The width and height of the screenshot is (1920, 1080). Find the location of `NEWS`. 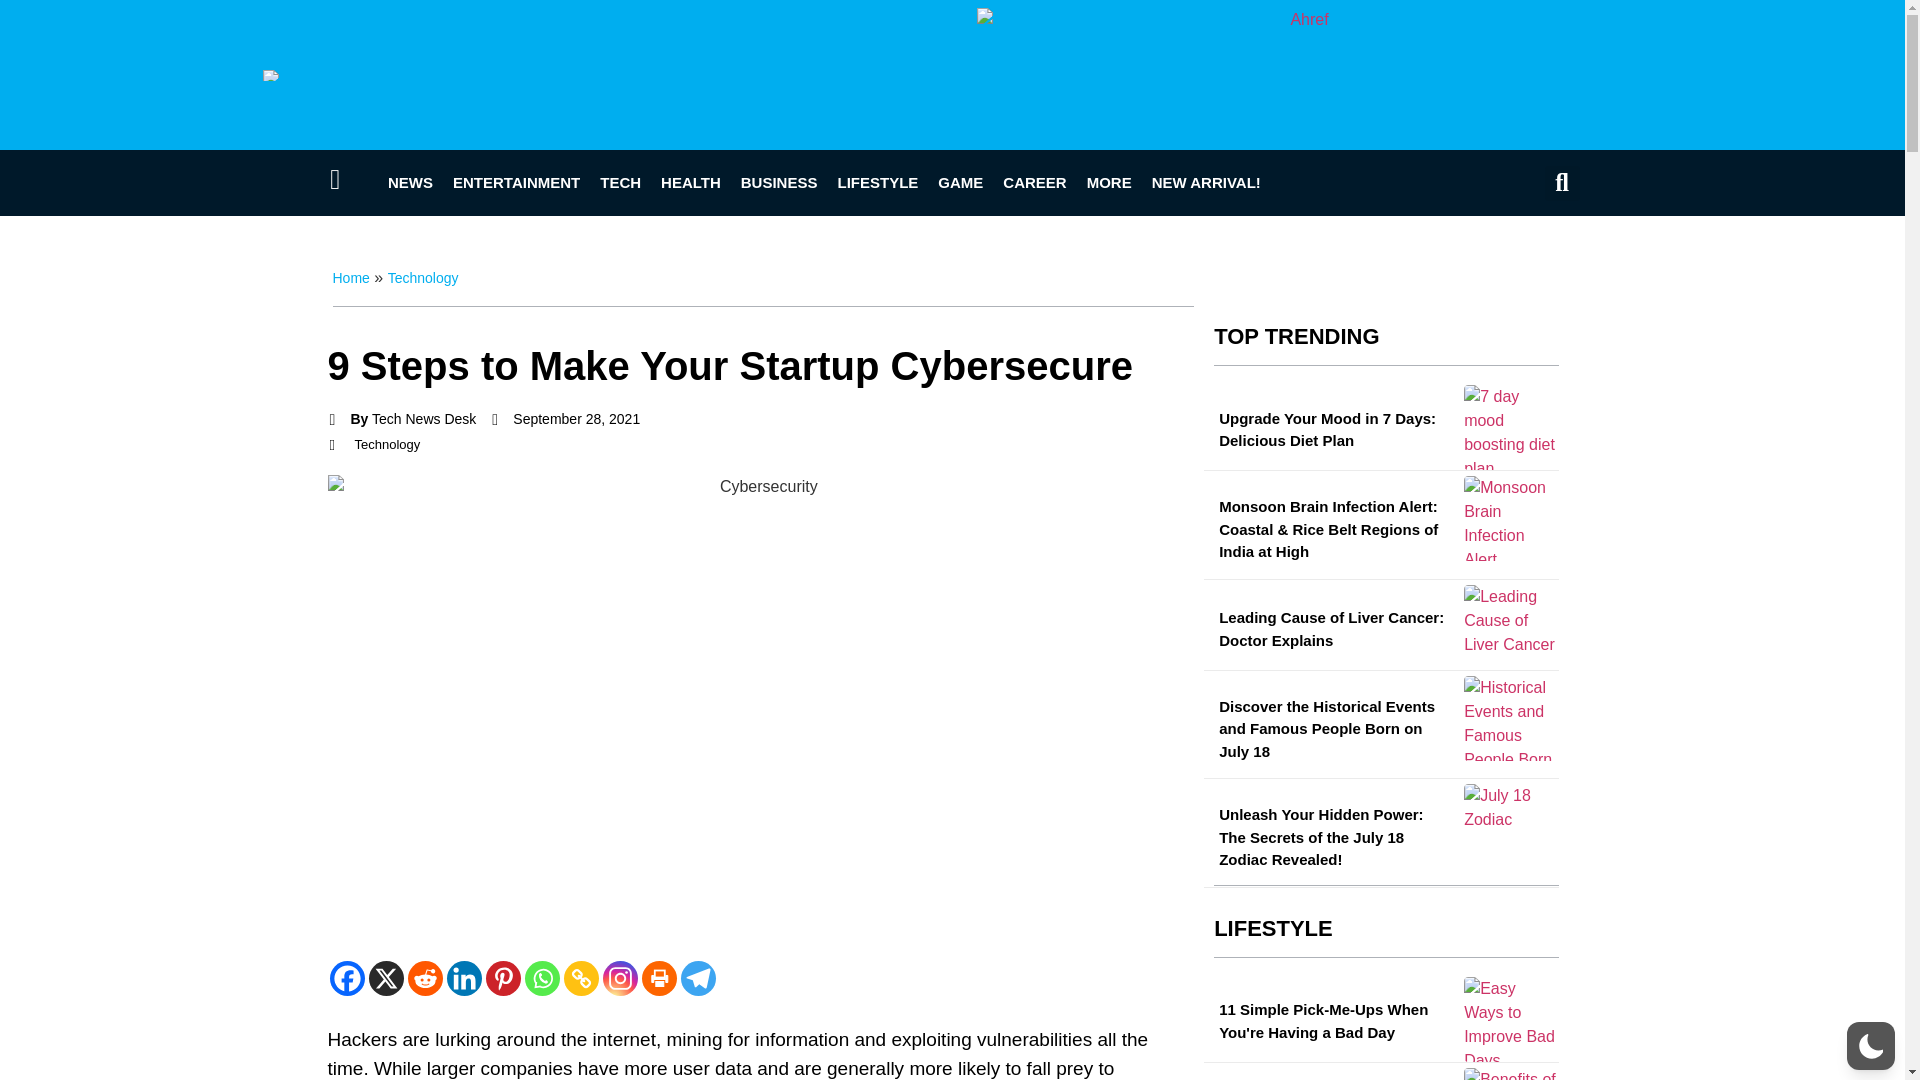

NEWS is located at coordinates (410, 182).